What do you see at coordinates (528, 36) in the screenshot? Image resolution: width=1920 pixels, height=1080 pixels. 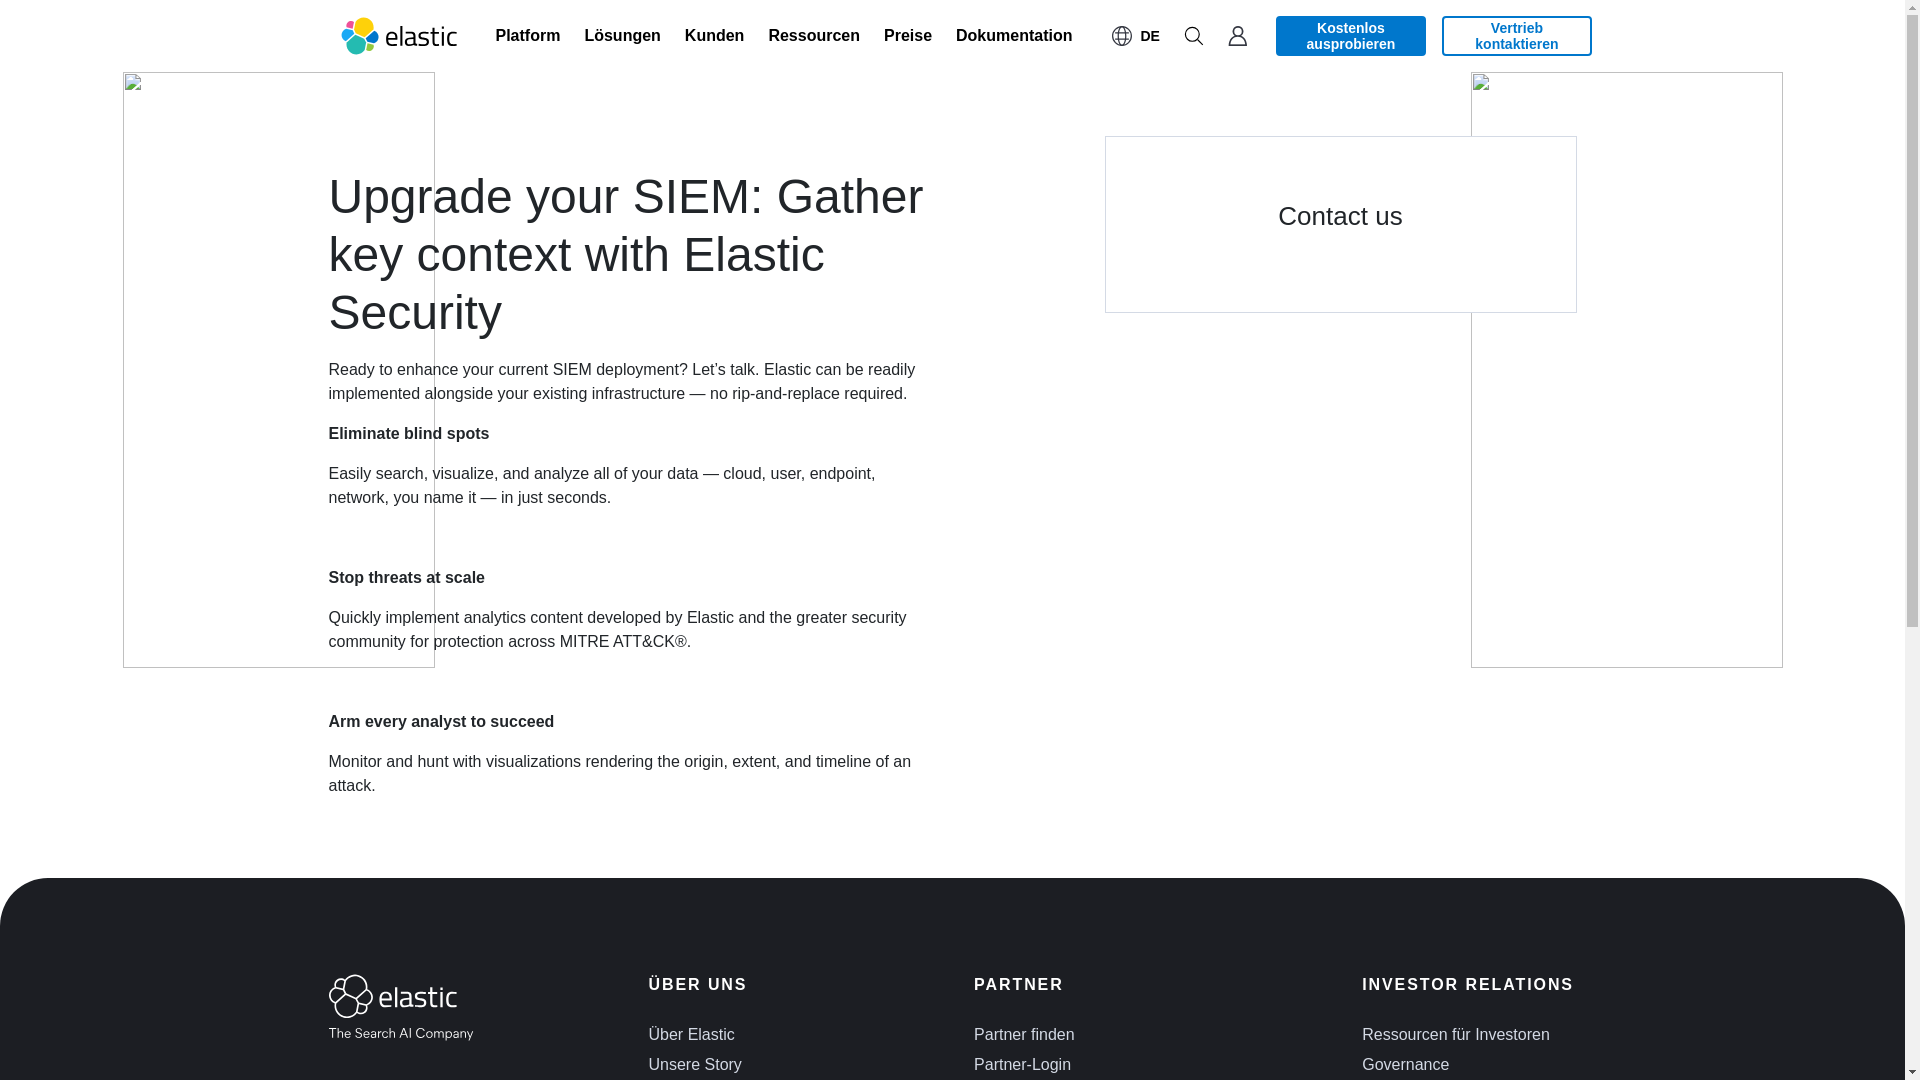 I see `Platform` at bounding box center [528, 36].